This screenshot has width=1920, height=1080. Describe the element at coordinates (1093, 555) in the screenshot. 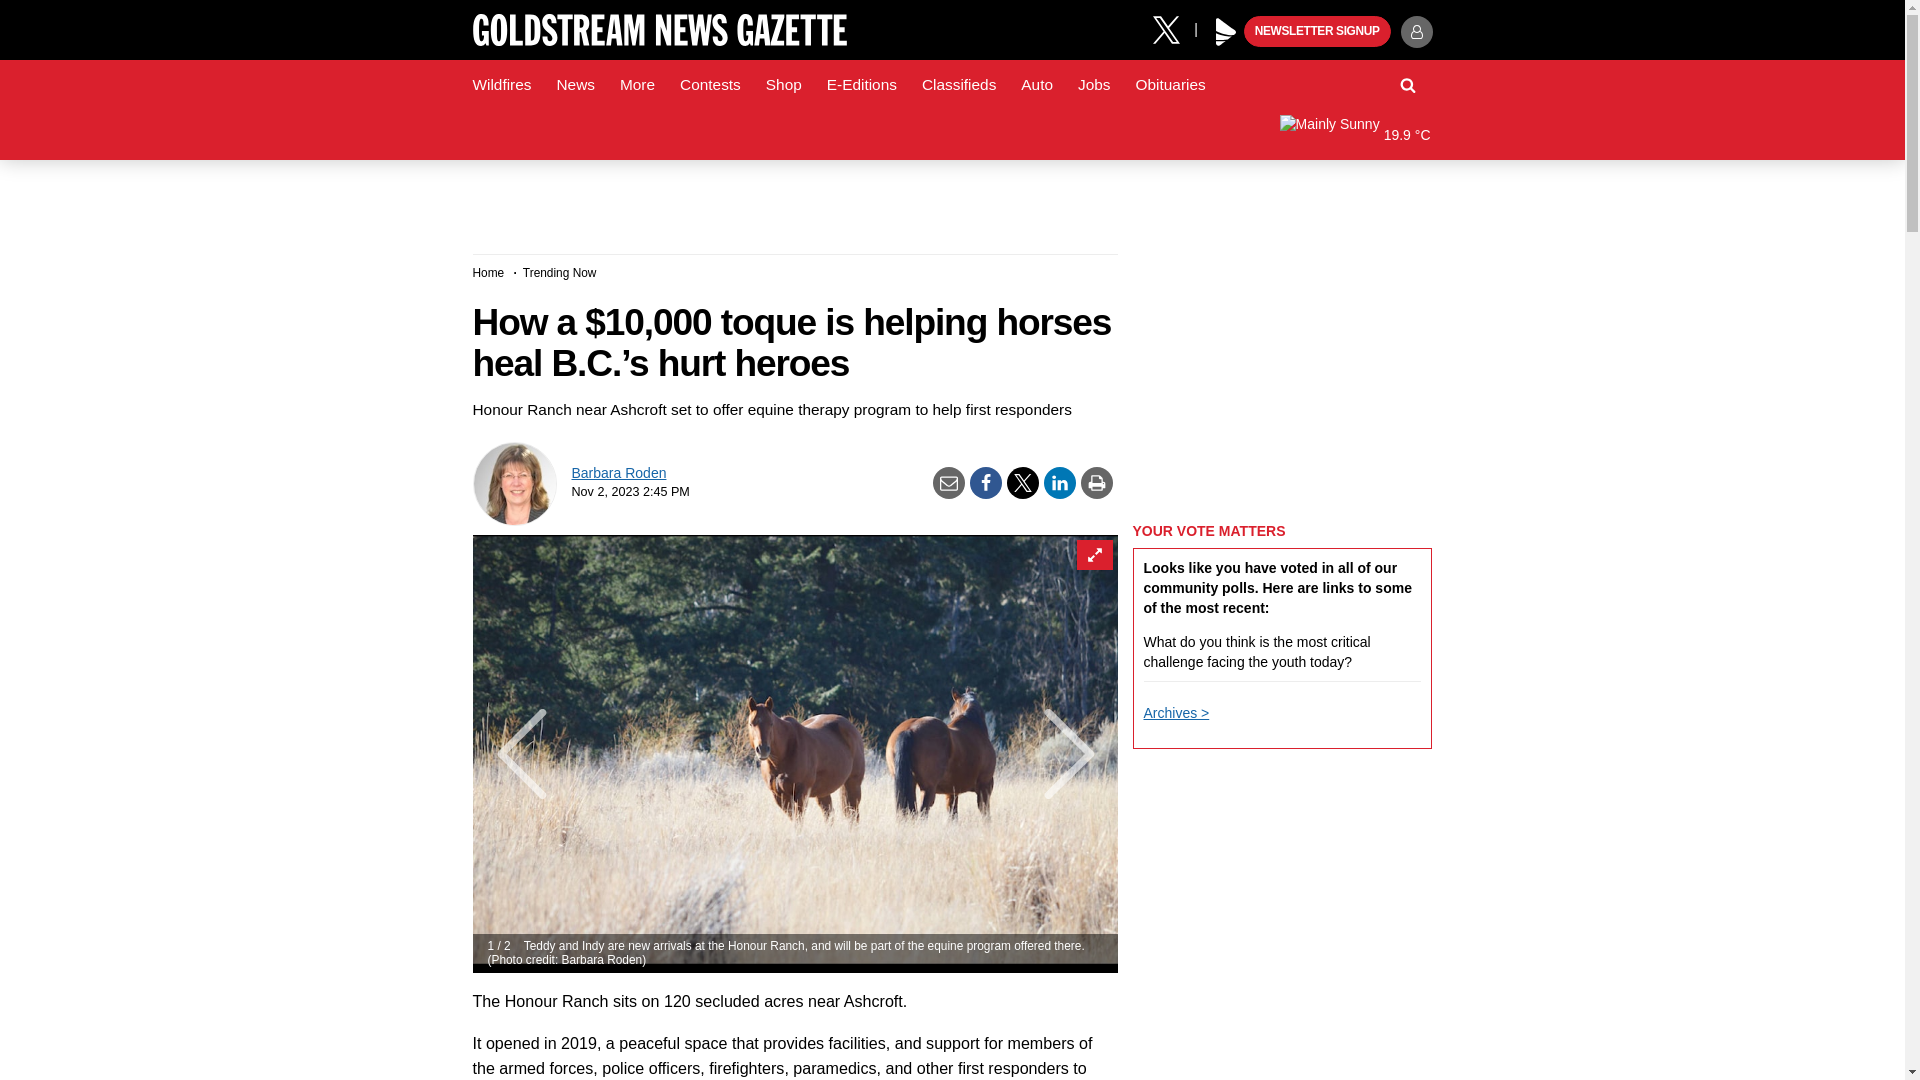

I see `Expand` at that location.